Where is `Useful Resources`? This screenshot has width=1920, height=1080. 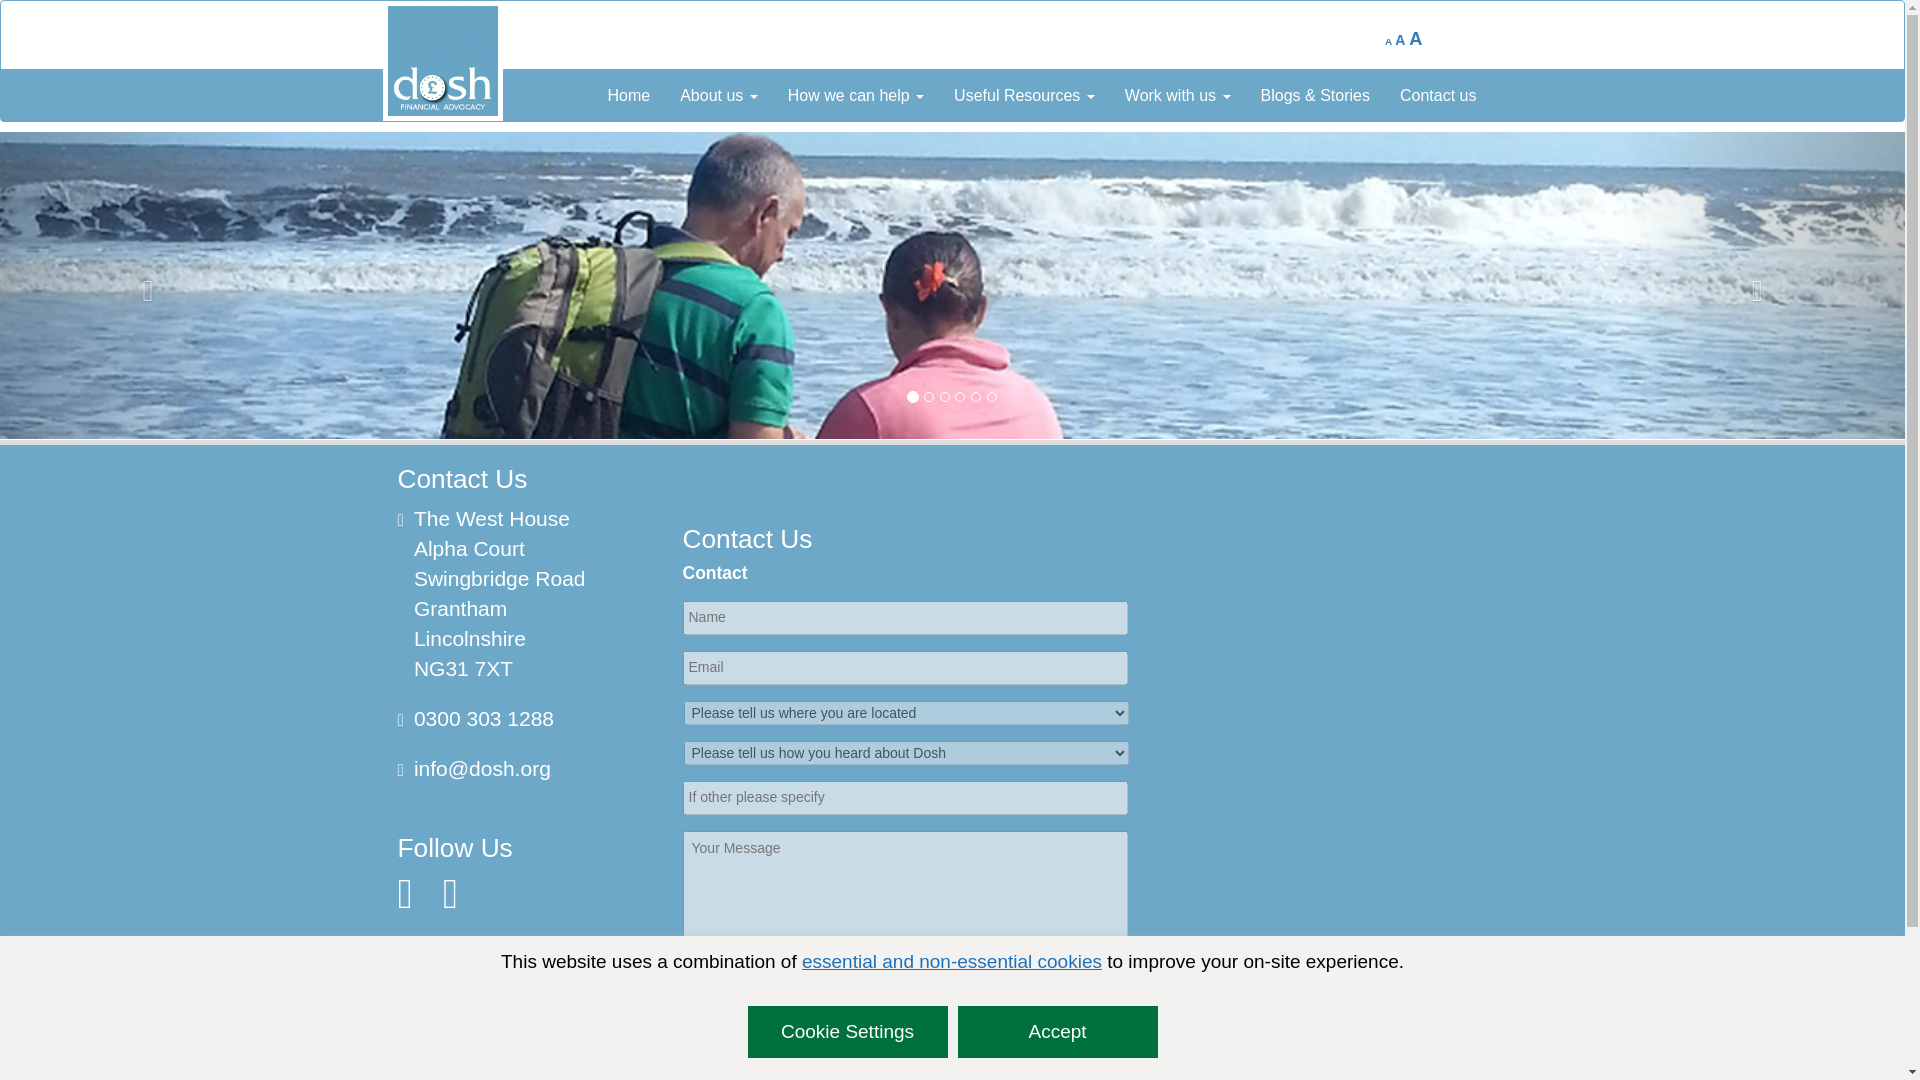
Useful Resources is located at coordinates (1024, 96).